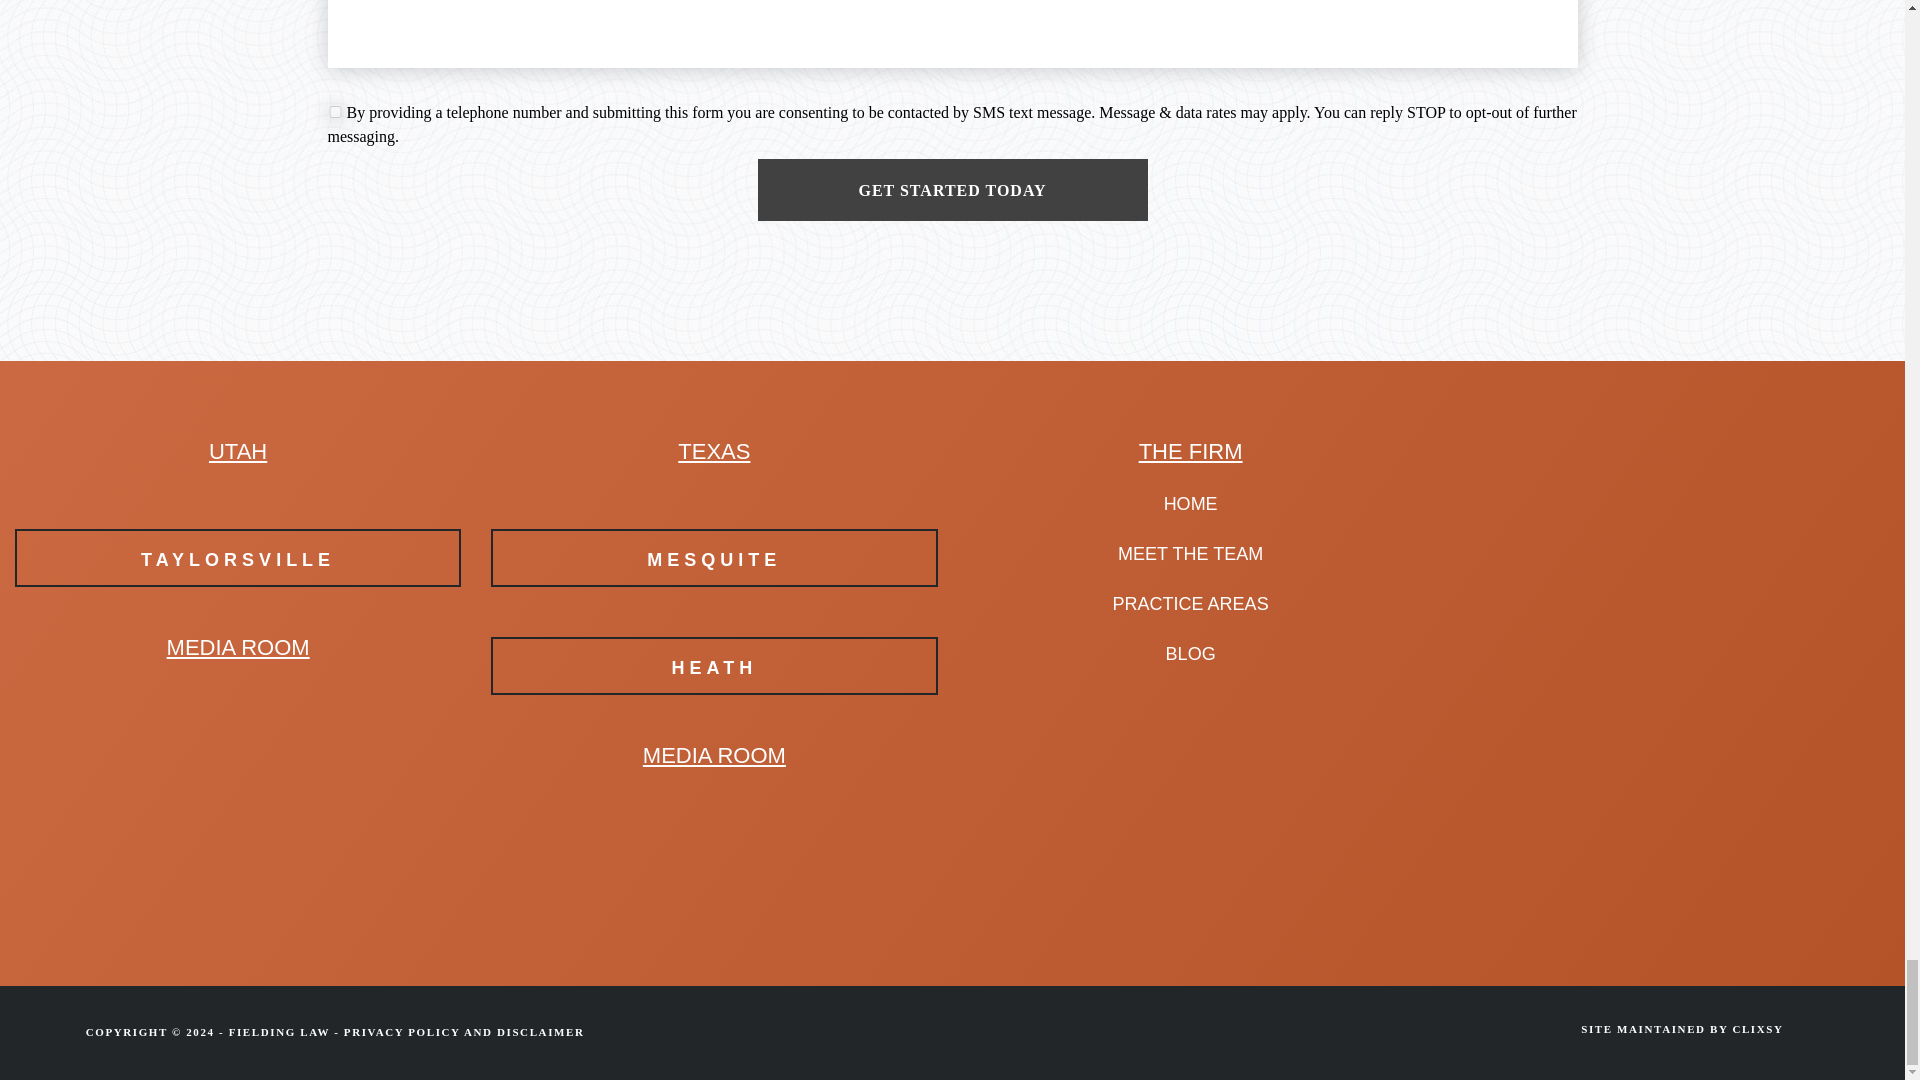 This screenshot has height=1080, width=1920. Describe the element at coordinates (953, 190) in the screenshot. I see `GET STARTED TODAY` at that location.